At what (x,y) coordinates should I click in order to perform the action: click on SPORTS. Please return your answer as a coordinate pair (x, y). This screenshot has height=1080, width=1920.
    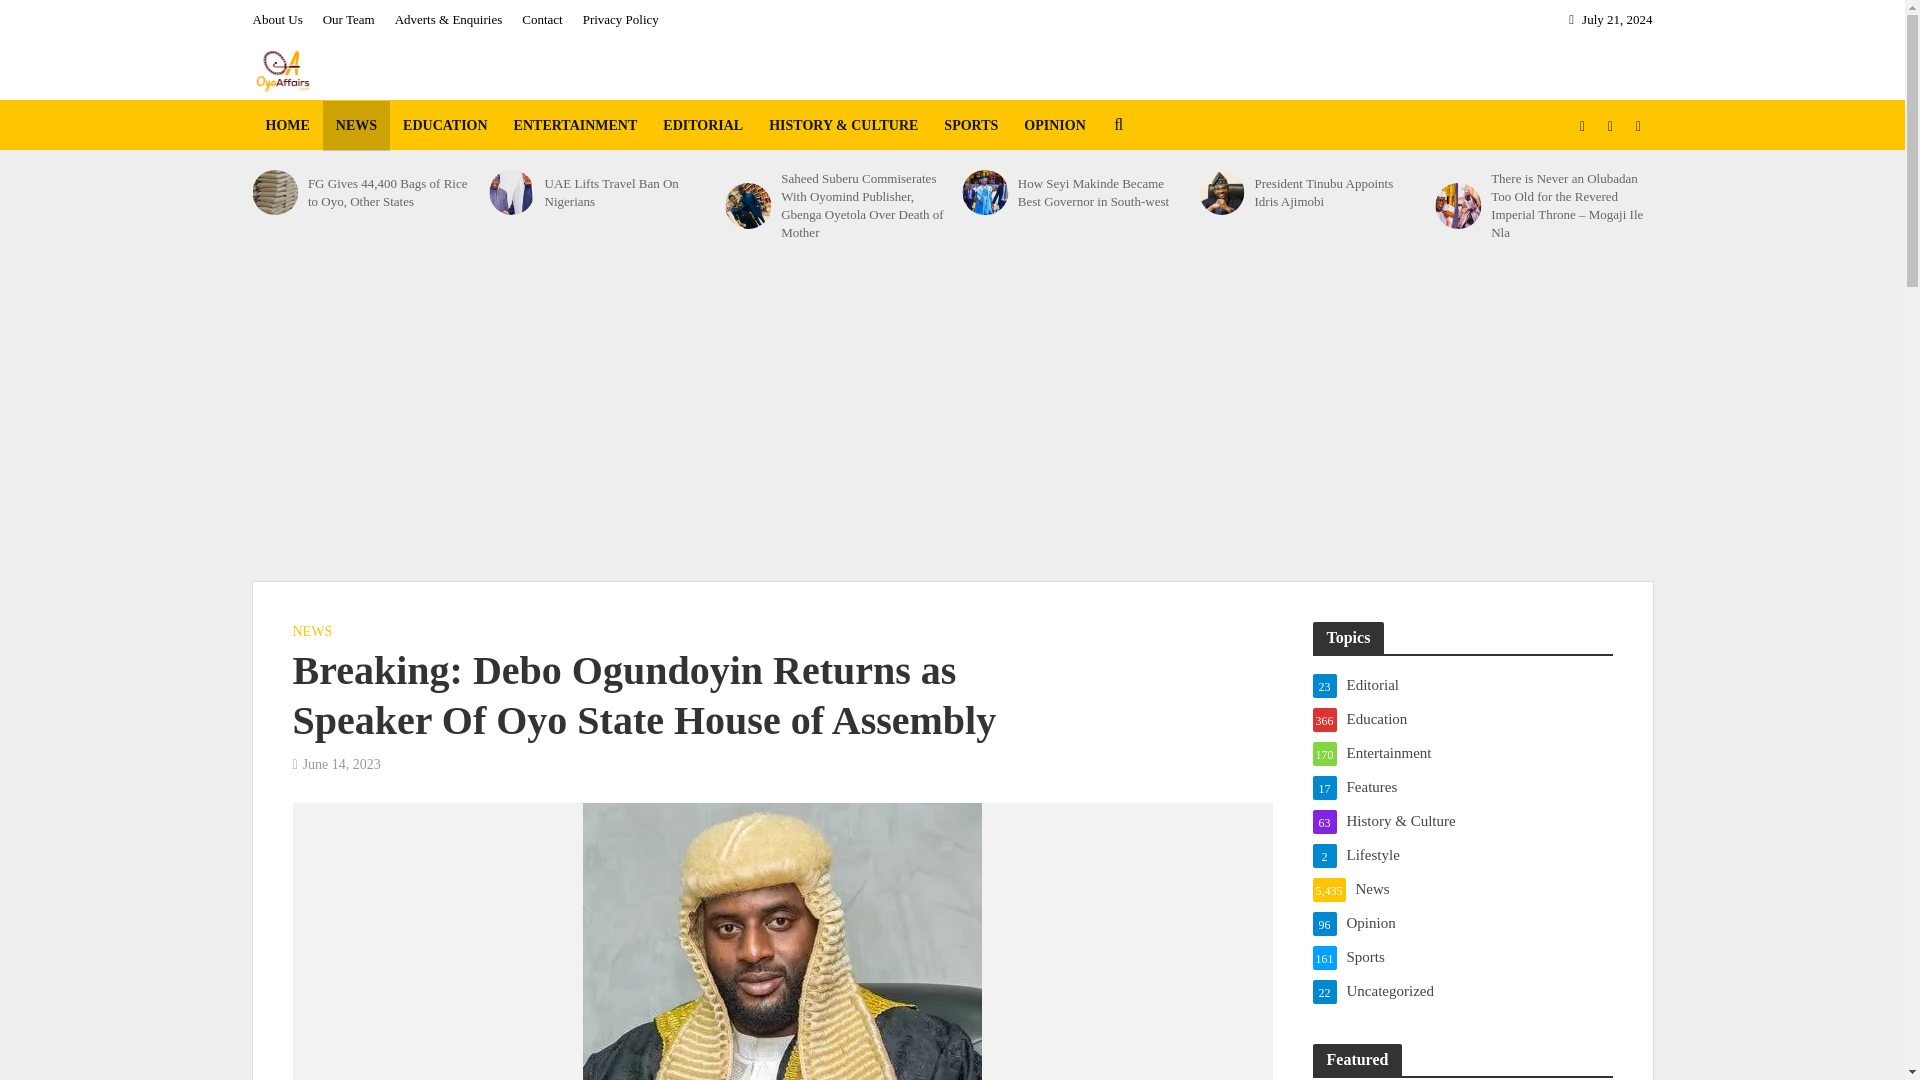
    Looking at the image, I should click on (971, 126).